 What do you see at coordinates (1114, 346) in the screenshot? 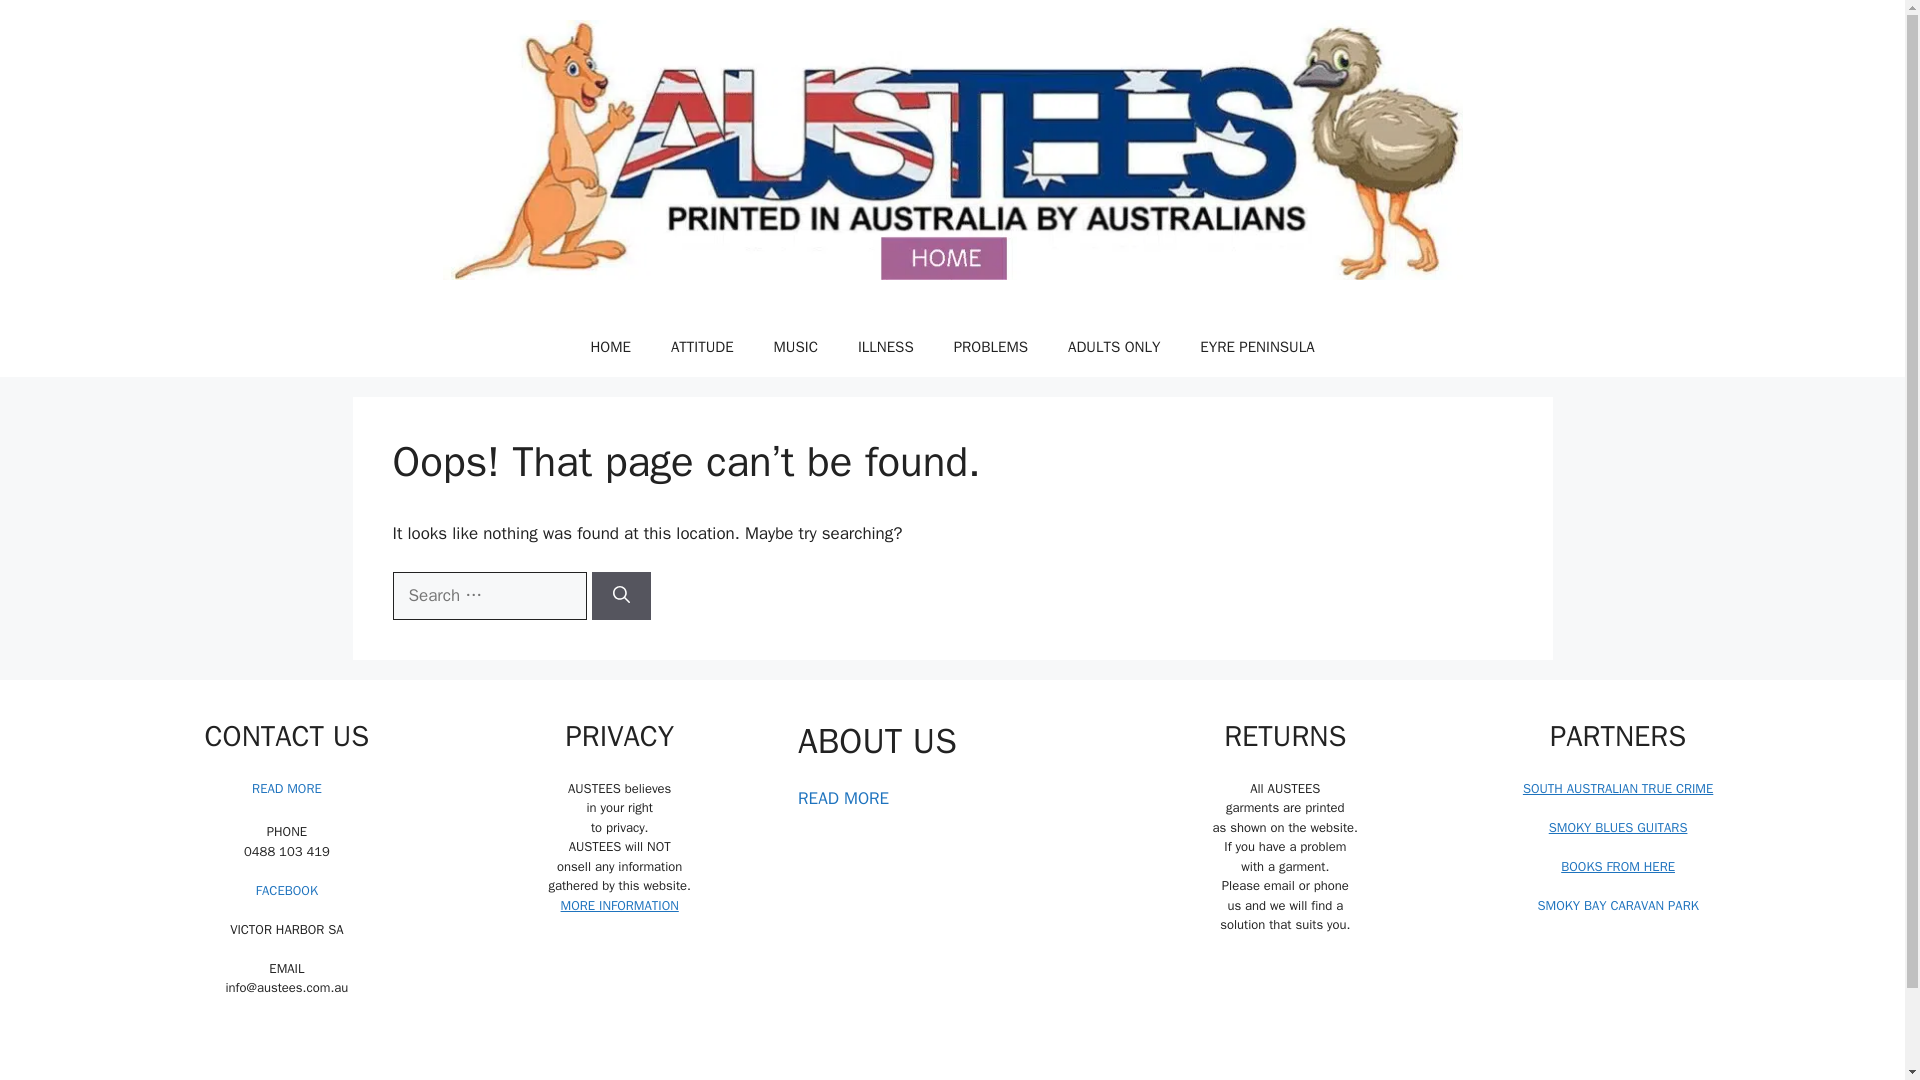
I see `ADULTS ONLY` at bounding box center [1114, 346].